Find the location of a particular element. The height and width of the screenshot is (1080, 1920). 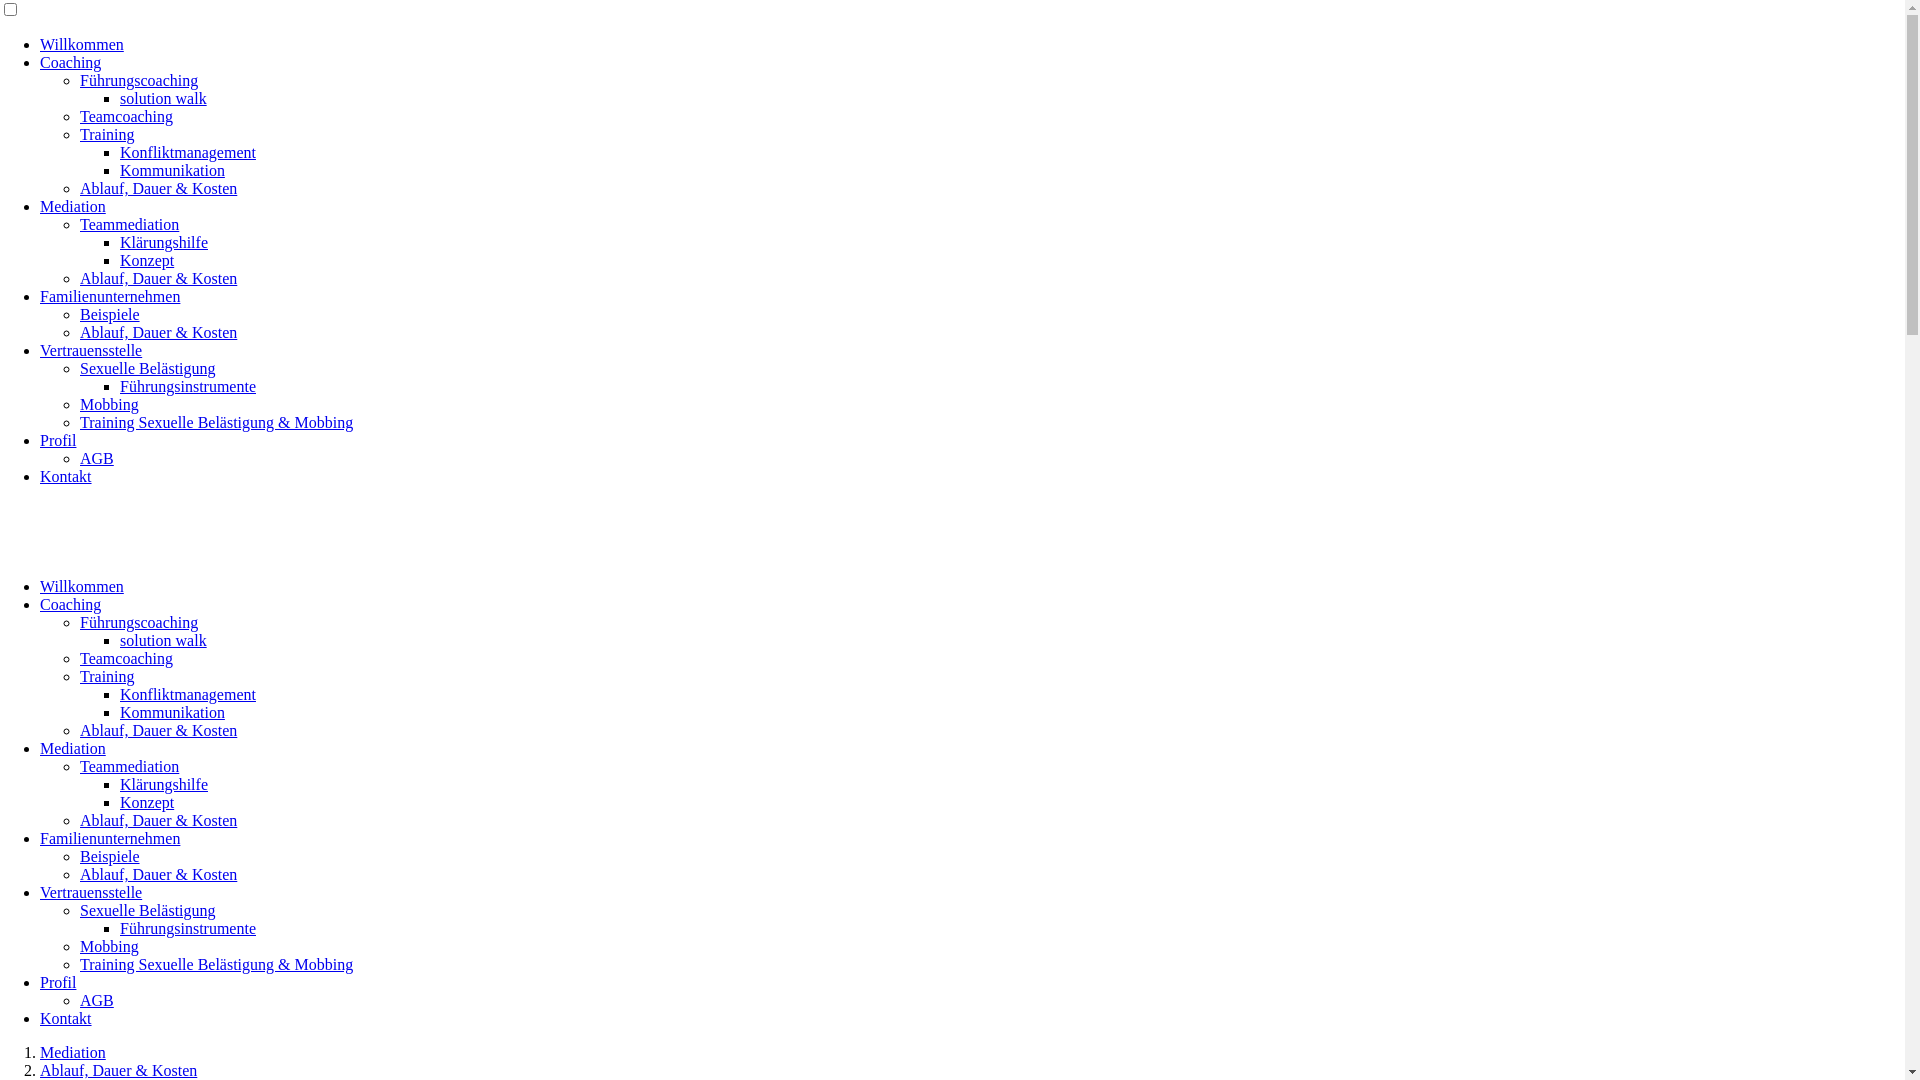

Vertrauensstelle is located at coordinates (91, 350).